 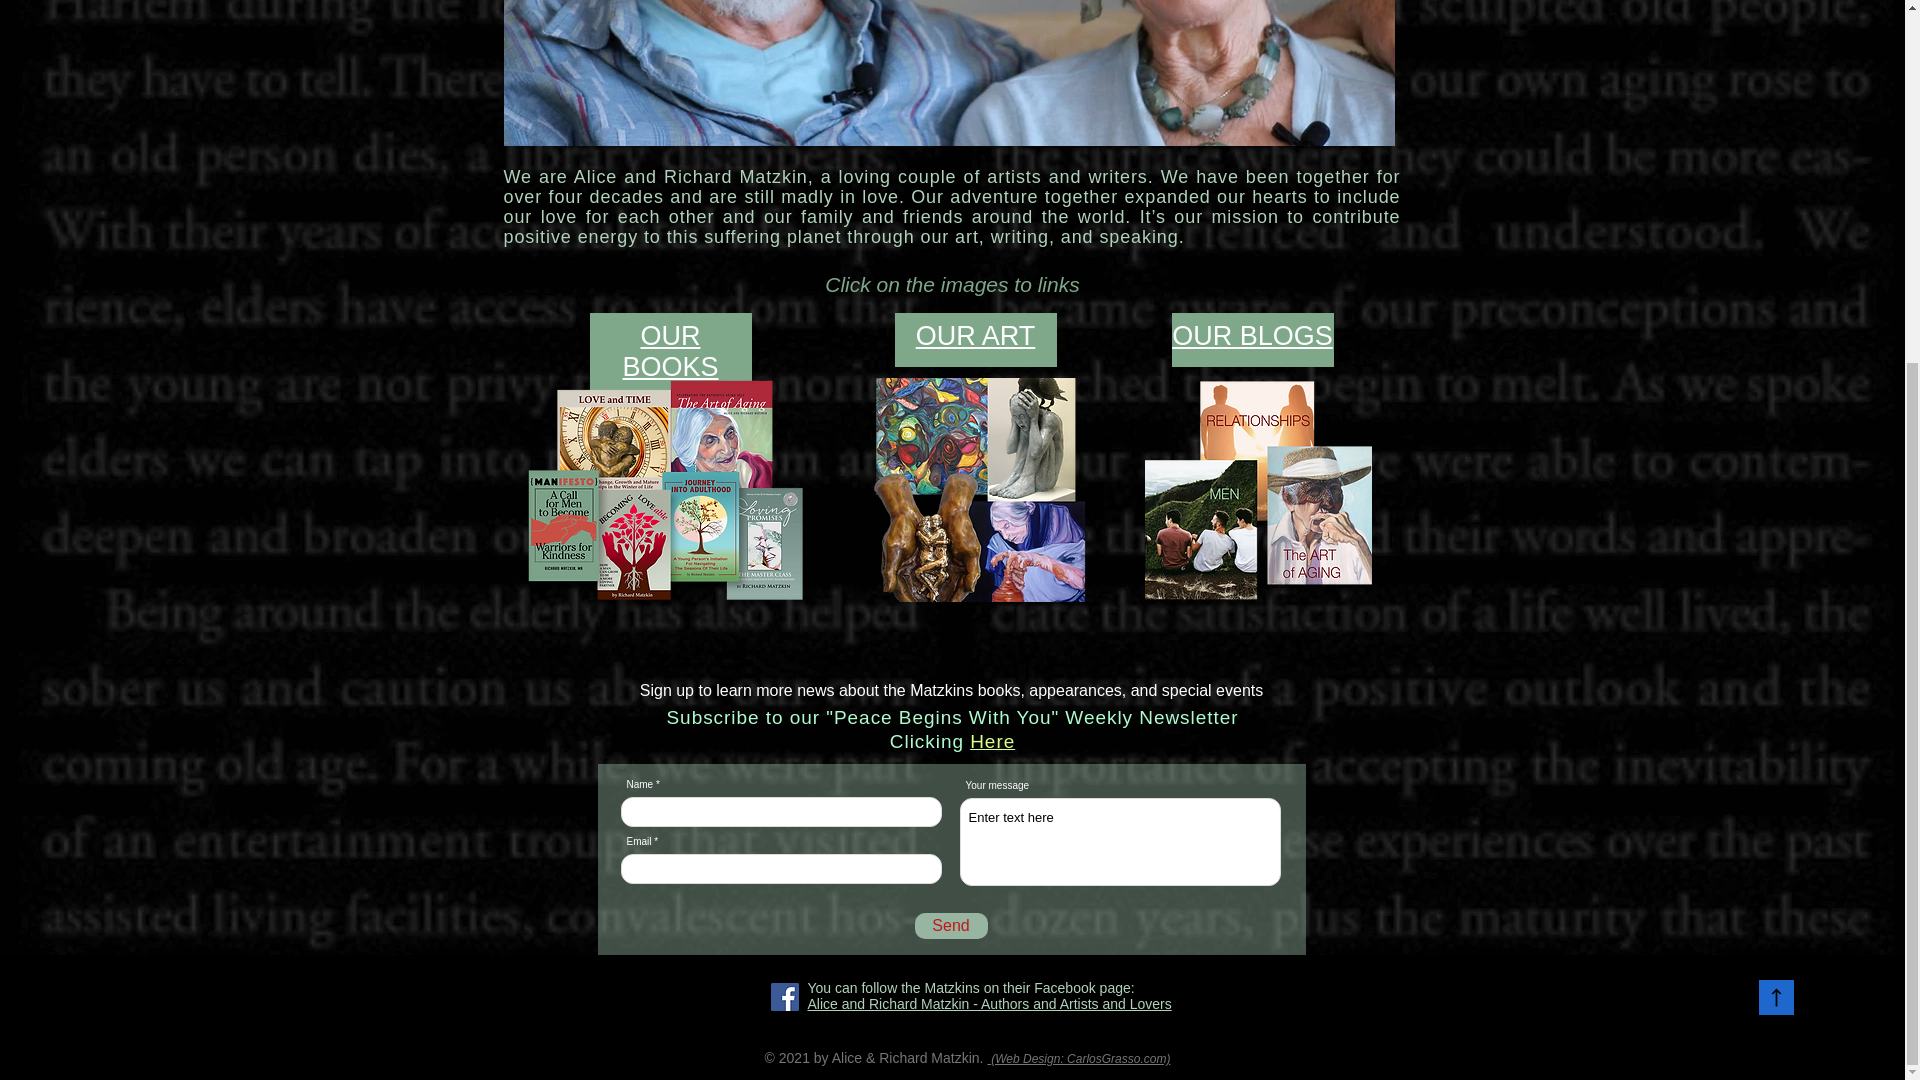 I want to click on OUR ART, so click(x=976, y=336).